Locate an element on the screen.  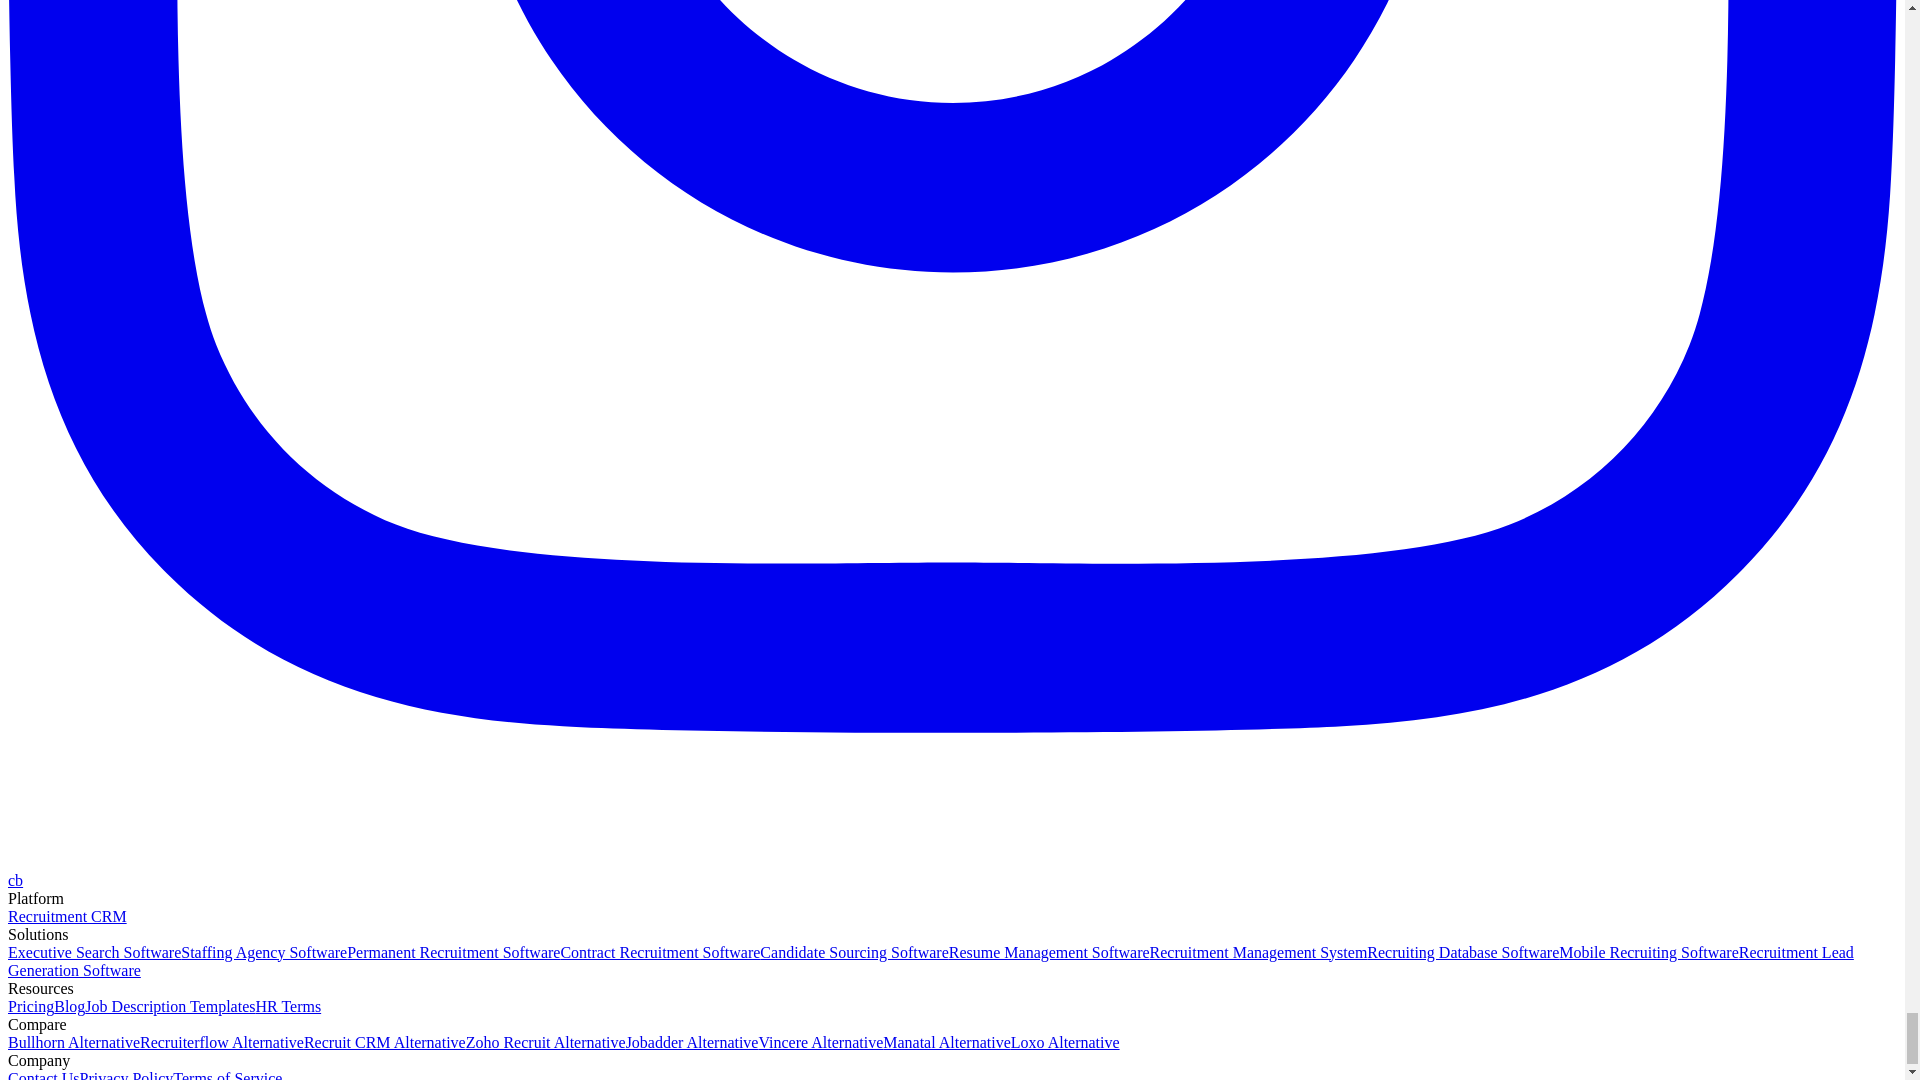
Resume Management Software is located at coordinates (1049, 952).